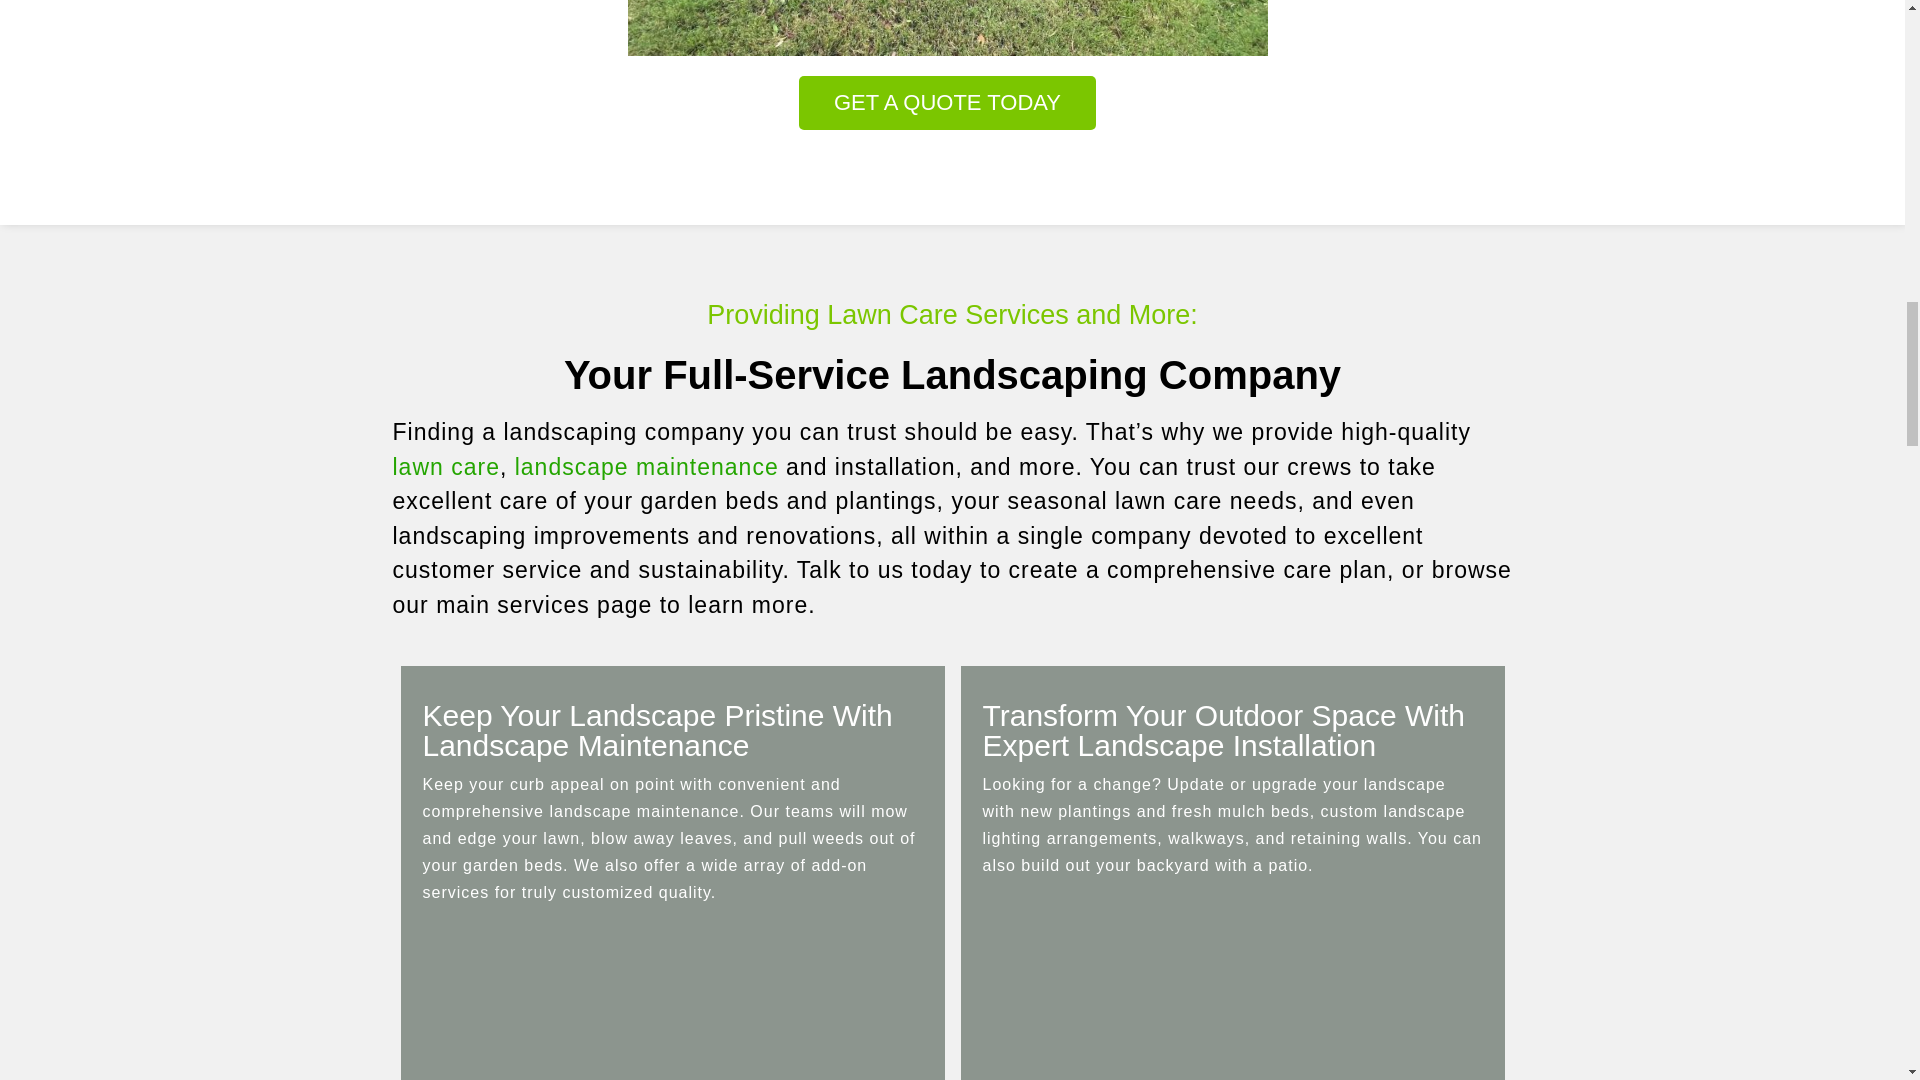  Describe the element at coordinates (947, 102) in the screenshot. I see `GET A QUOTE TODAY` at that location.